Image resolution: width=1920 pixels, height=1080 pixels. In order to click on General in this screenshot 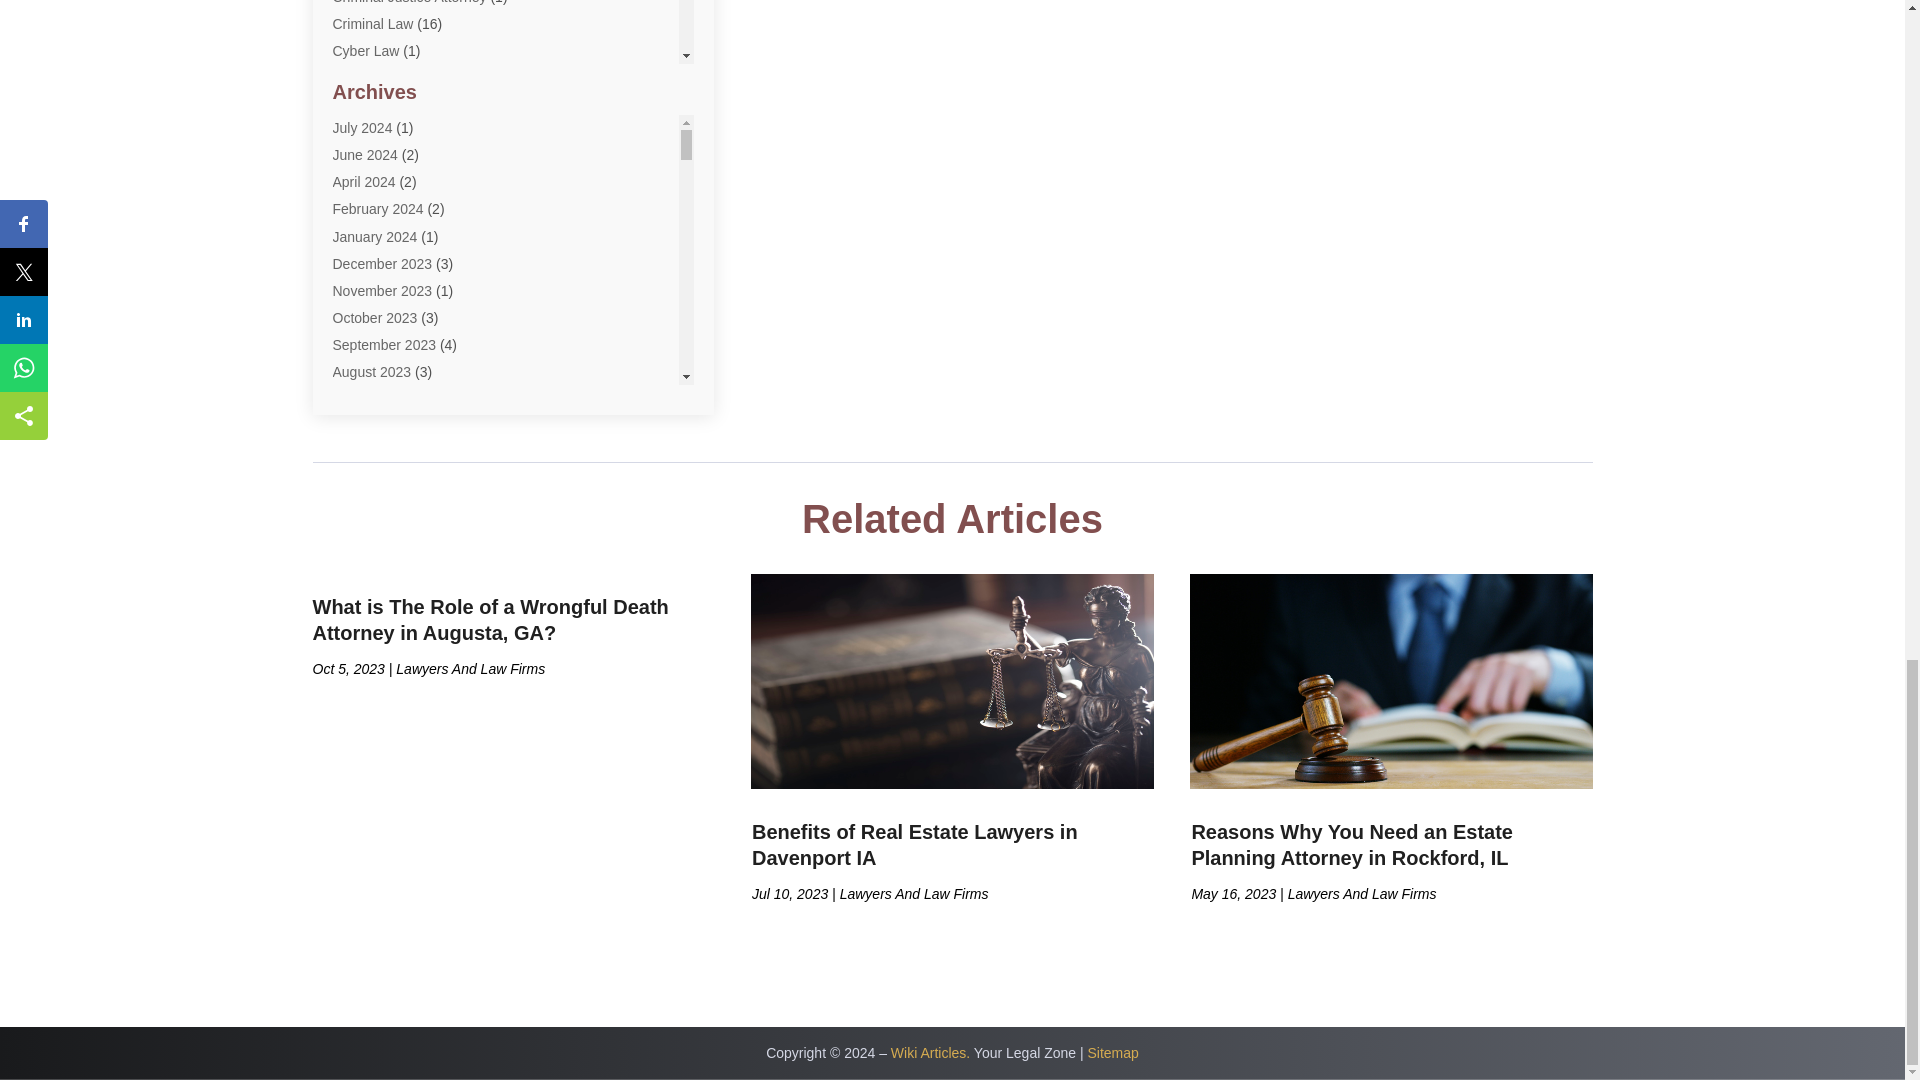, I will do `click(357, 242)`.